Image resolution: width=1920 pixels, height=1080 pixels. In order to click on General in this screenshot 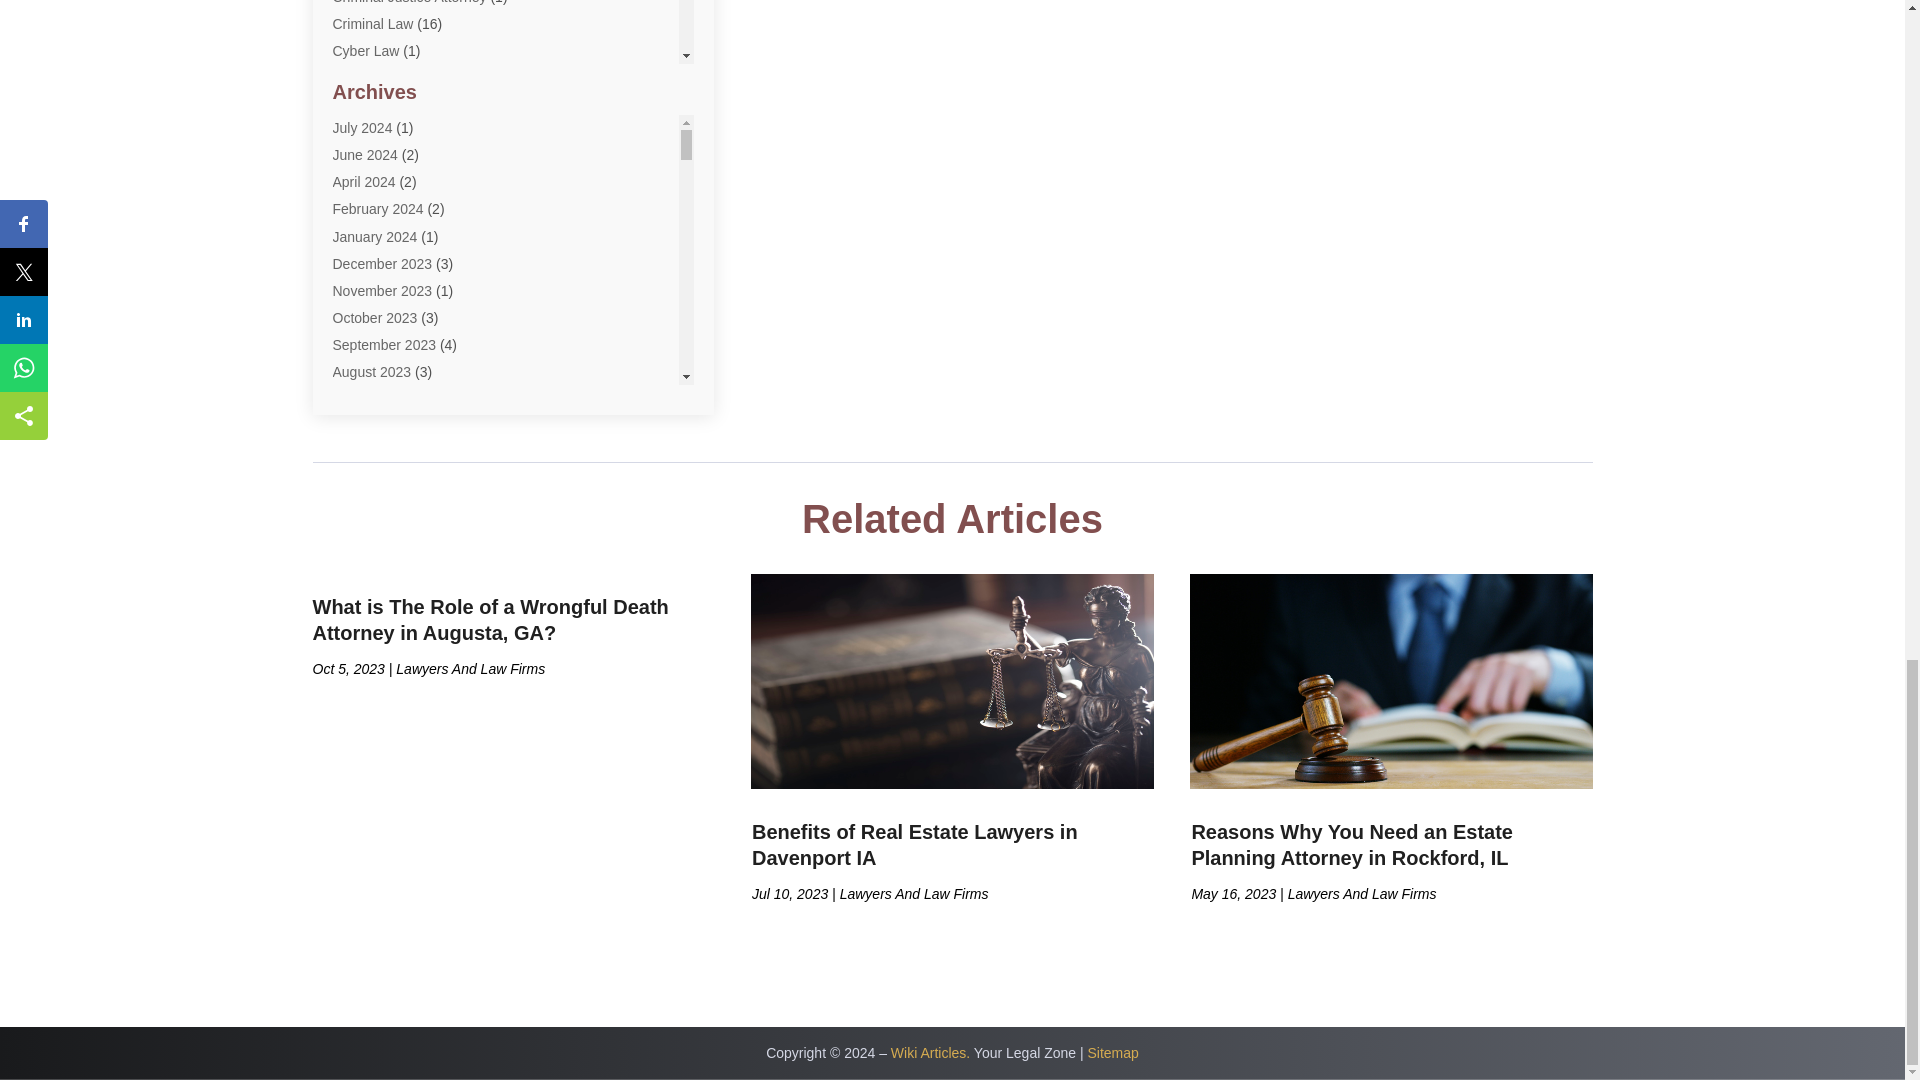, I will do `click(357, 242)`.